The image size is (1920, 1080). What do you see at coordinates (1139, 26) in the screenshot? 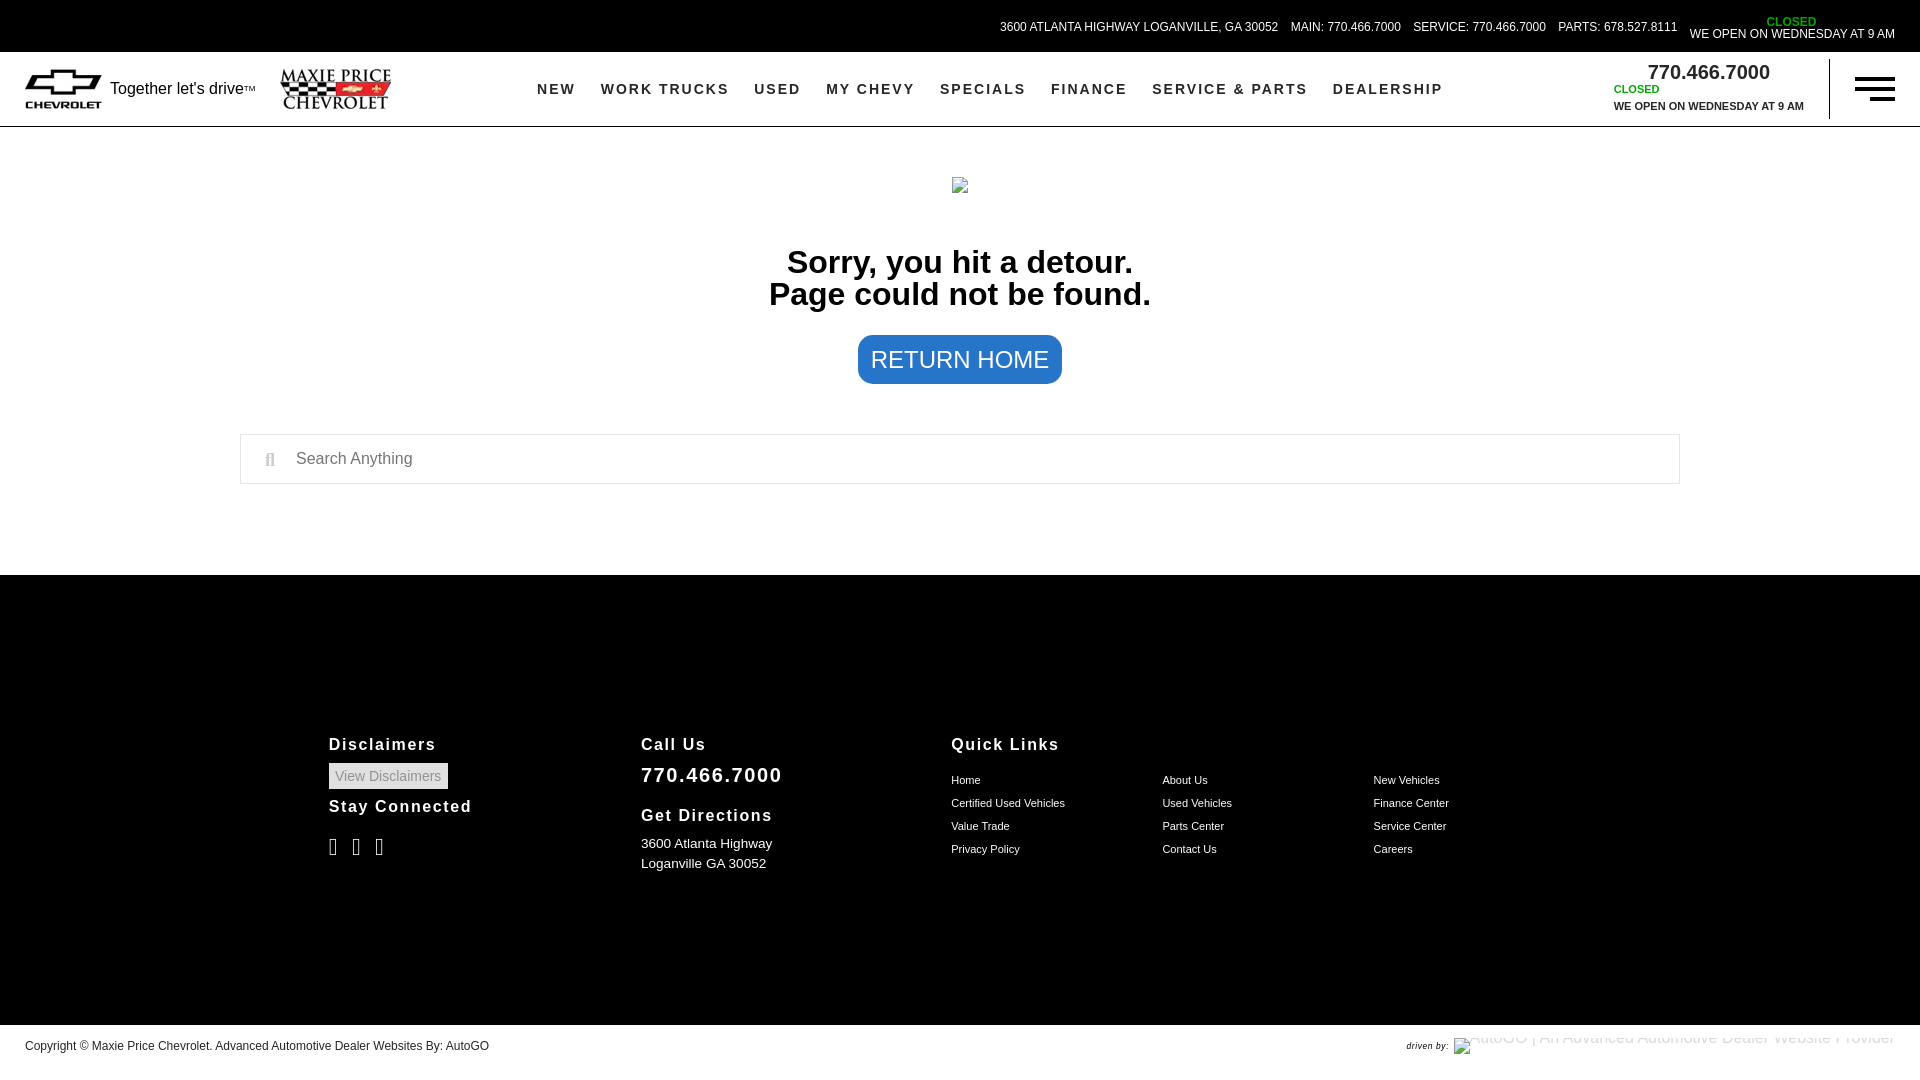
I see `MAIN: 770.466.7000` at bounding box center [1139, 26].